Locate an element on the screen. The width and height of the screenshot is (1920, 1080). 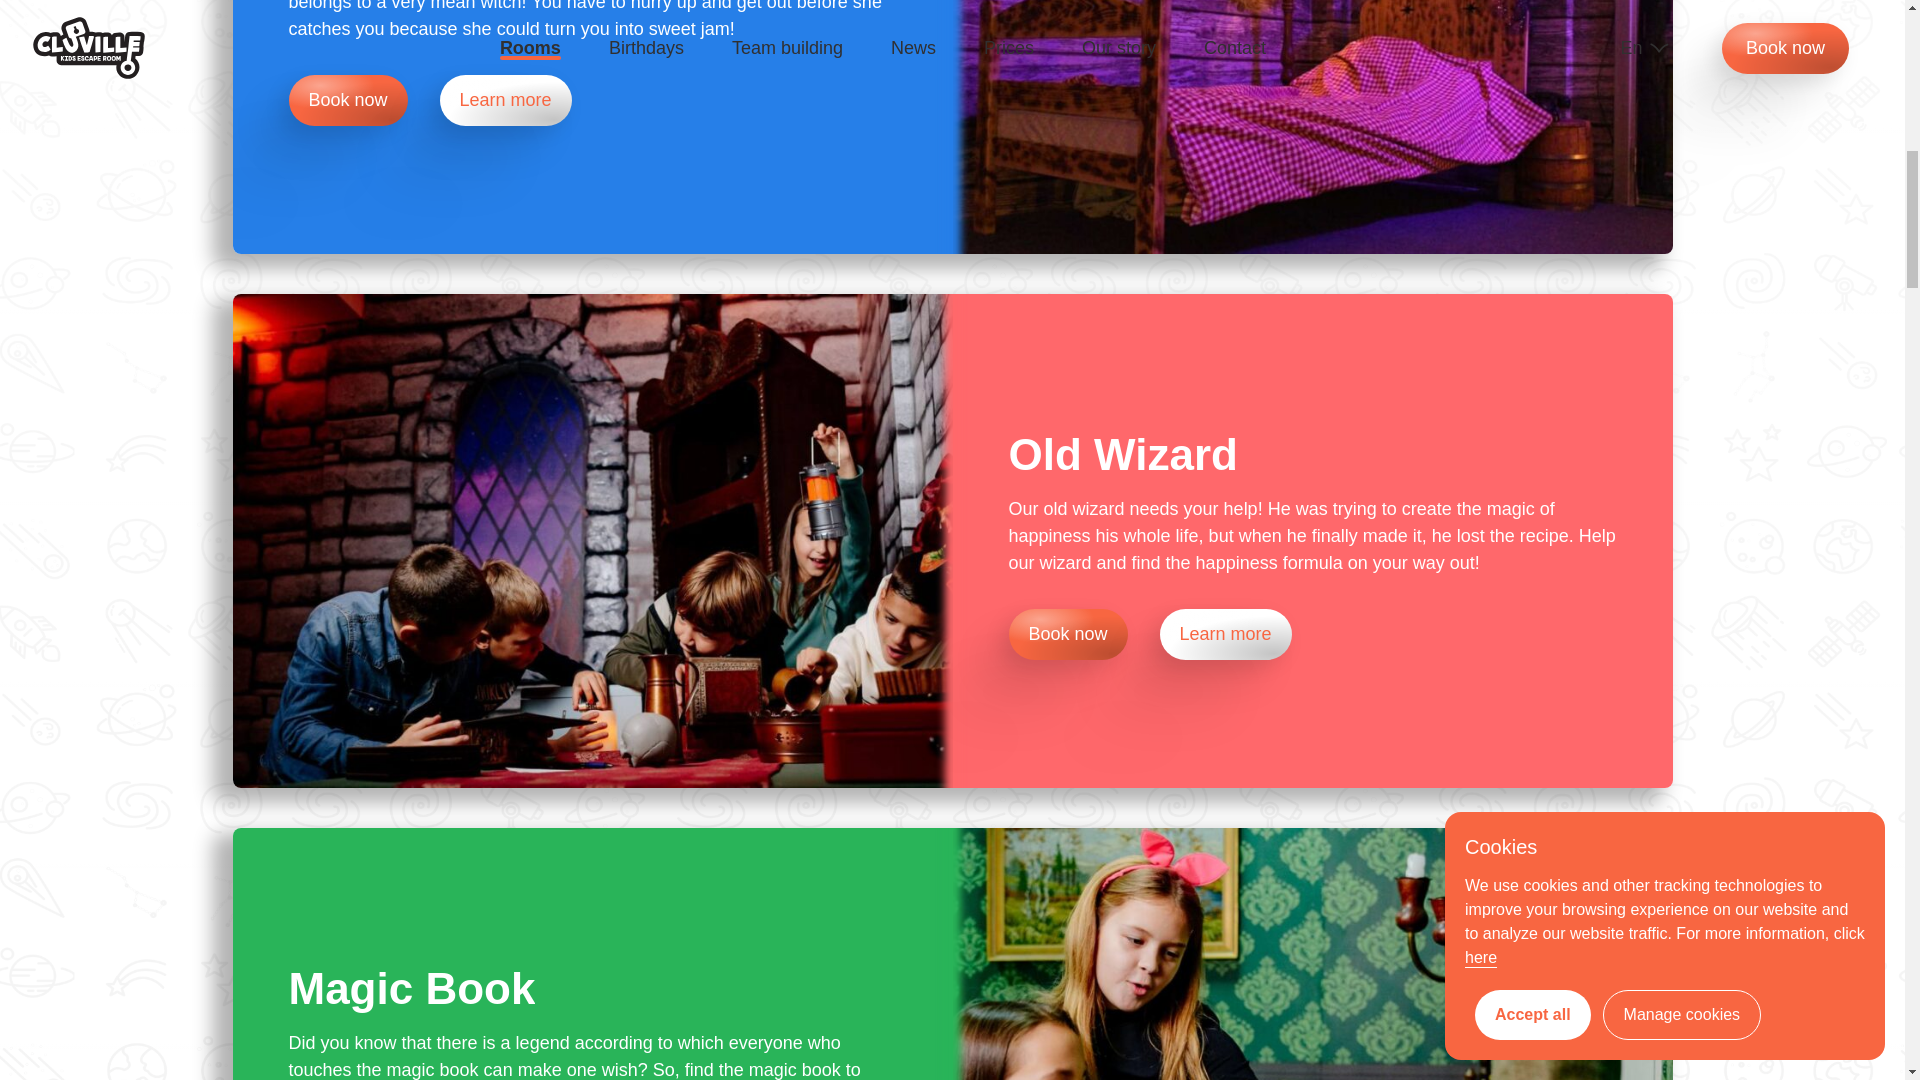
Book now is located at coordinates (348, 100).